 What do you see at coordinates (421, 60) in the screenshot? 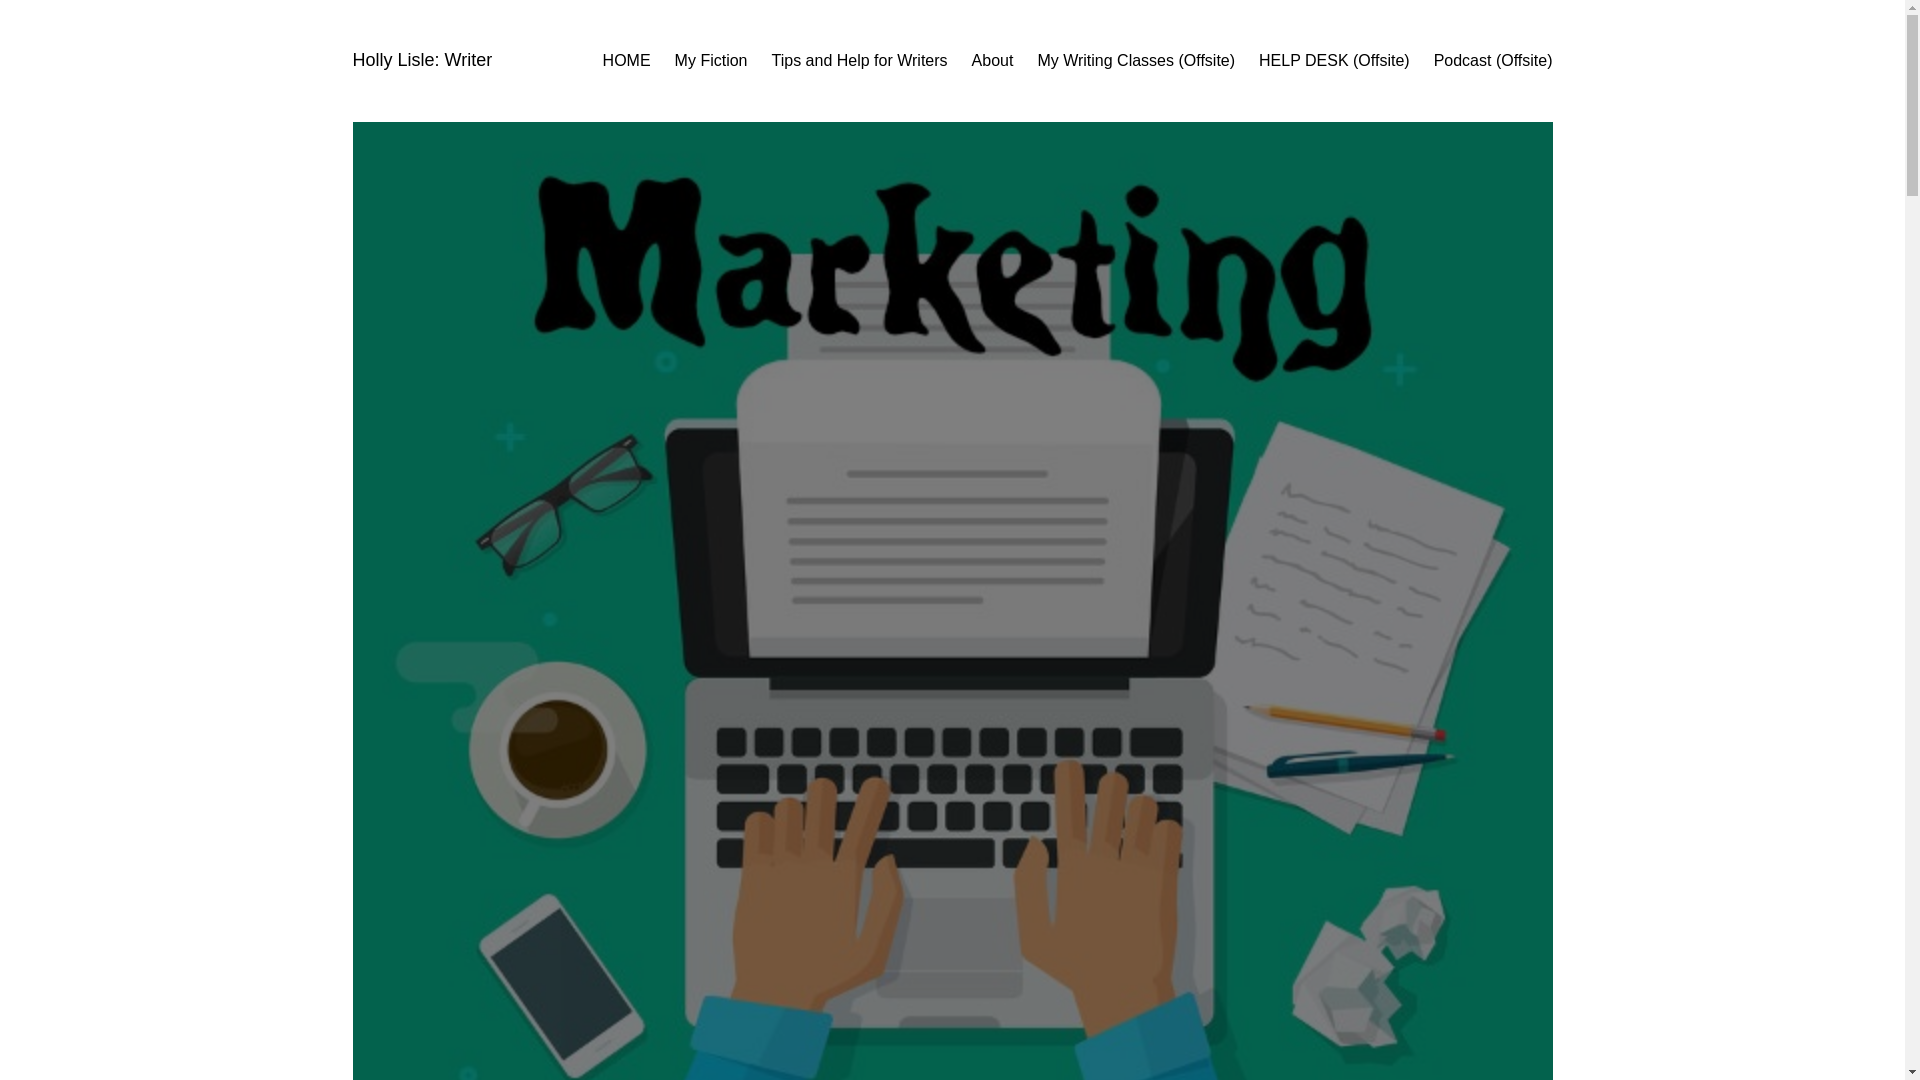
I see `Holly Lisle: Writer` at bounding box center [421, 60].